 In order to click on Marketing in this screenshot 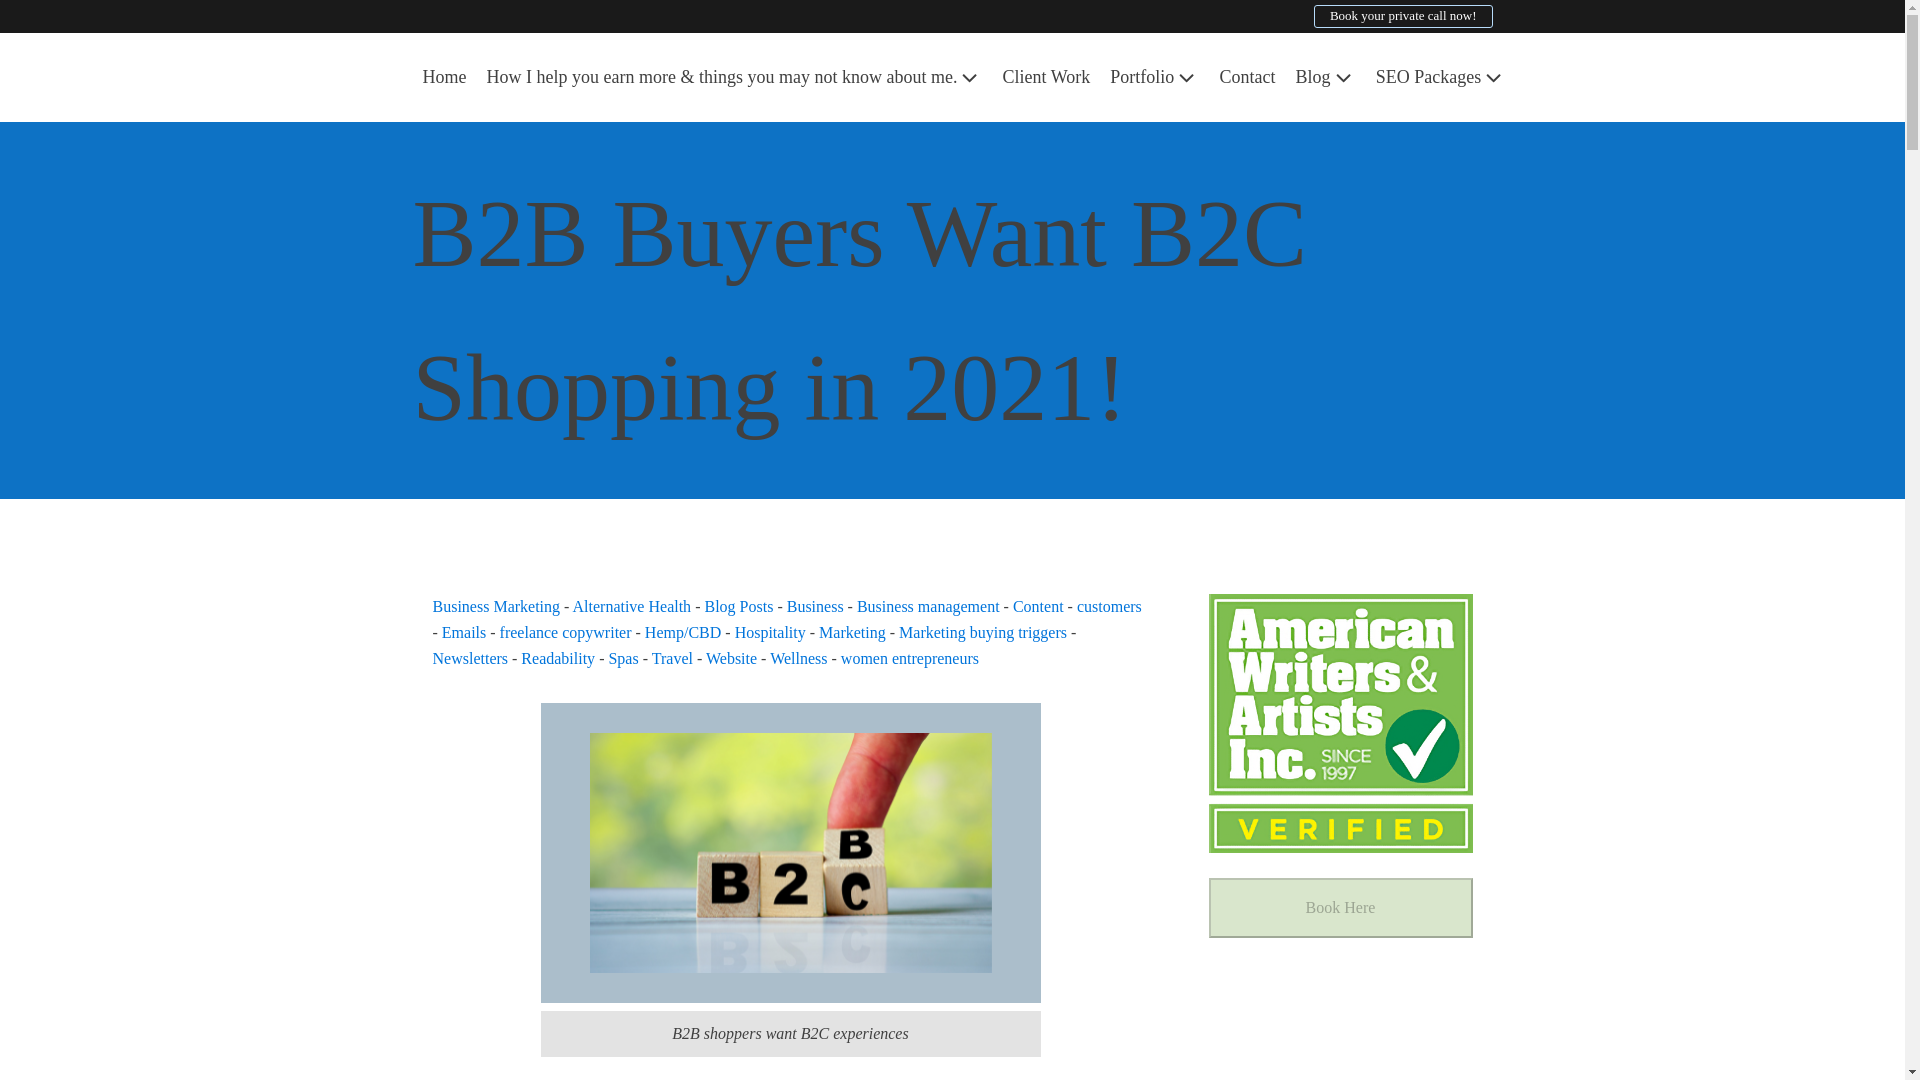, I will do `click(852, 632)`.